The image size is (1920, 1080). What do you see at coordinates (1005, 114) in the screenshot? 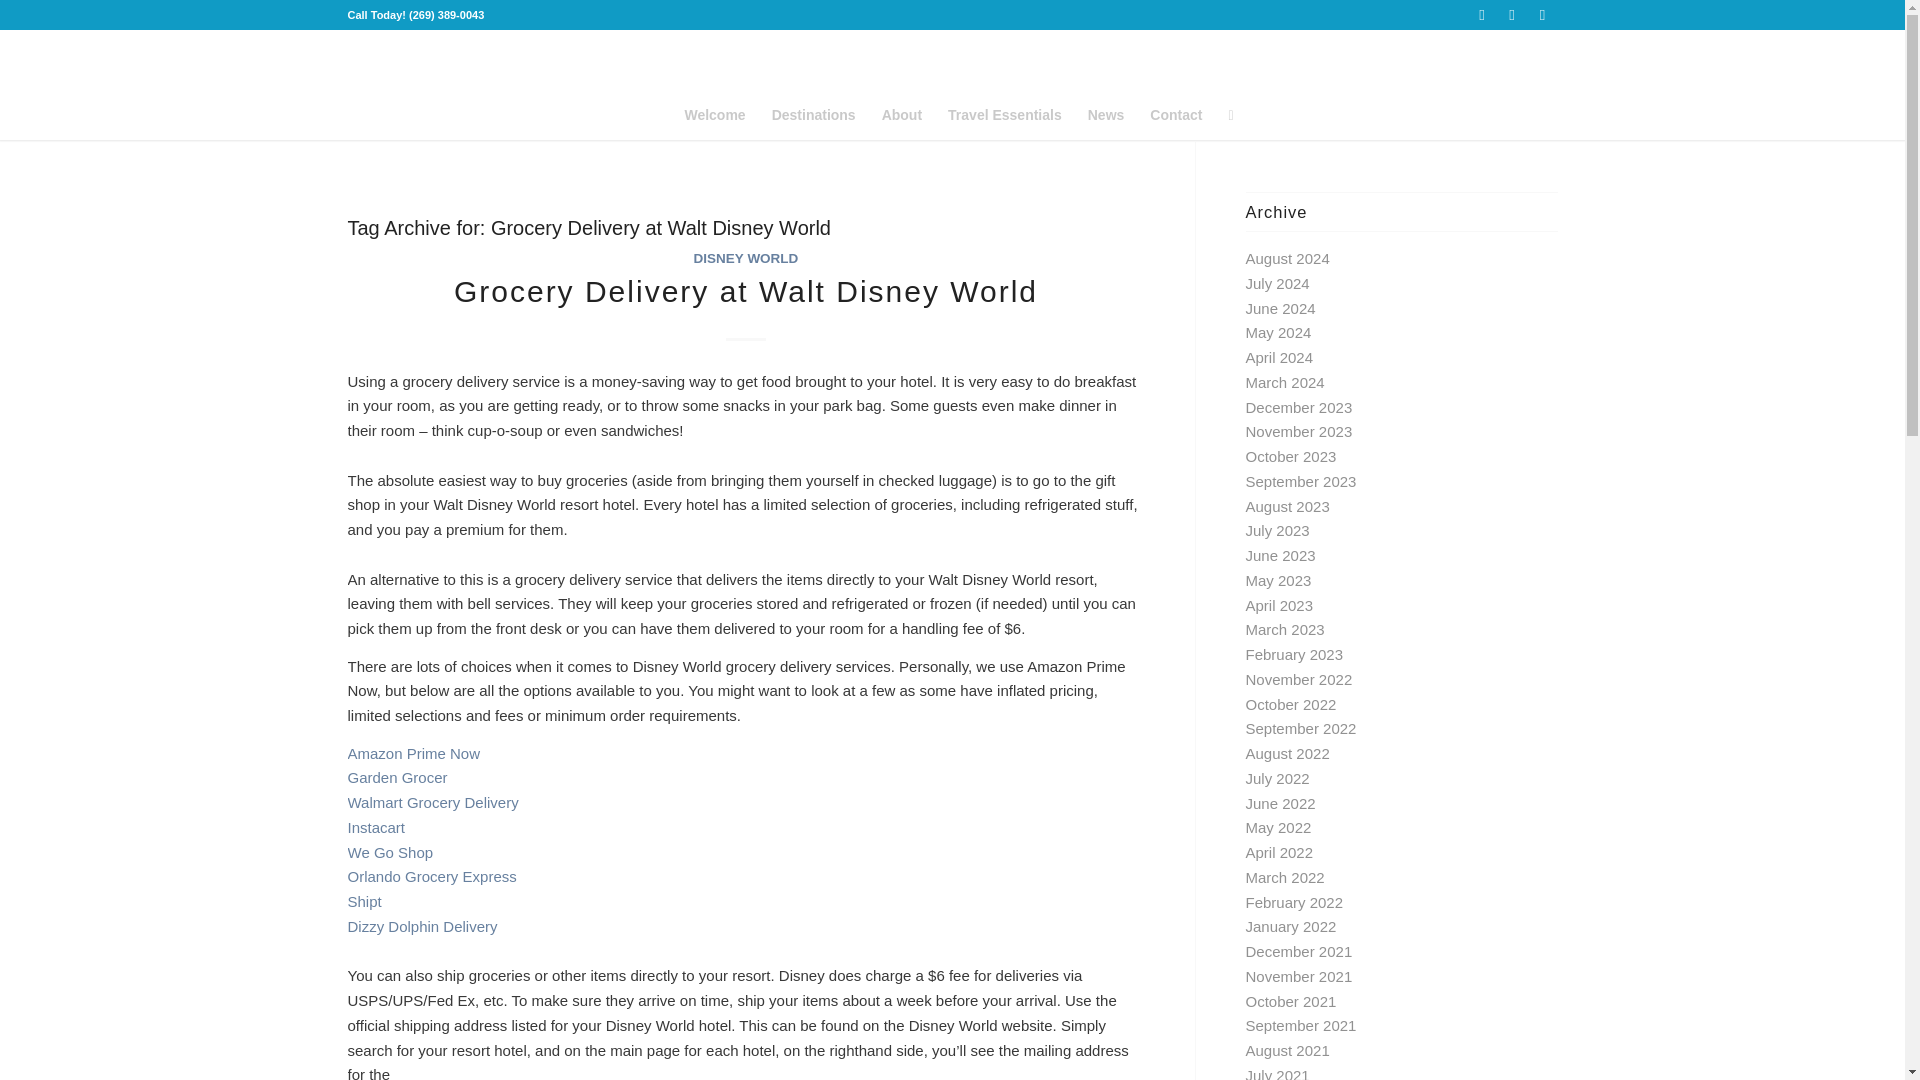
I see `Travel Essentials` at bounding box center [1005, 114].